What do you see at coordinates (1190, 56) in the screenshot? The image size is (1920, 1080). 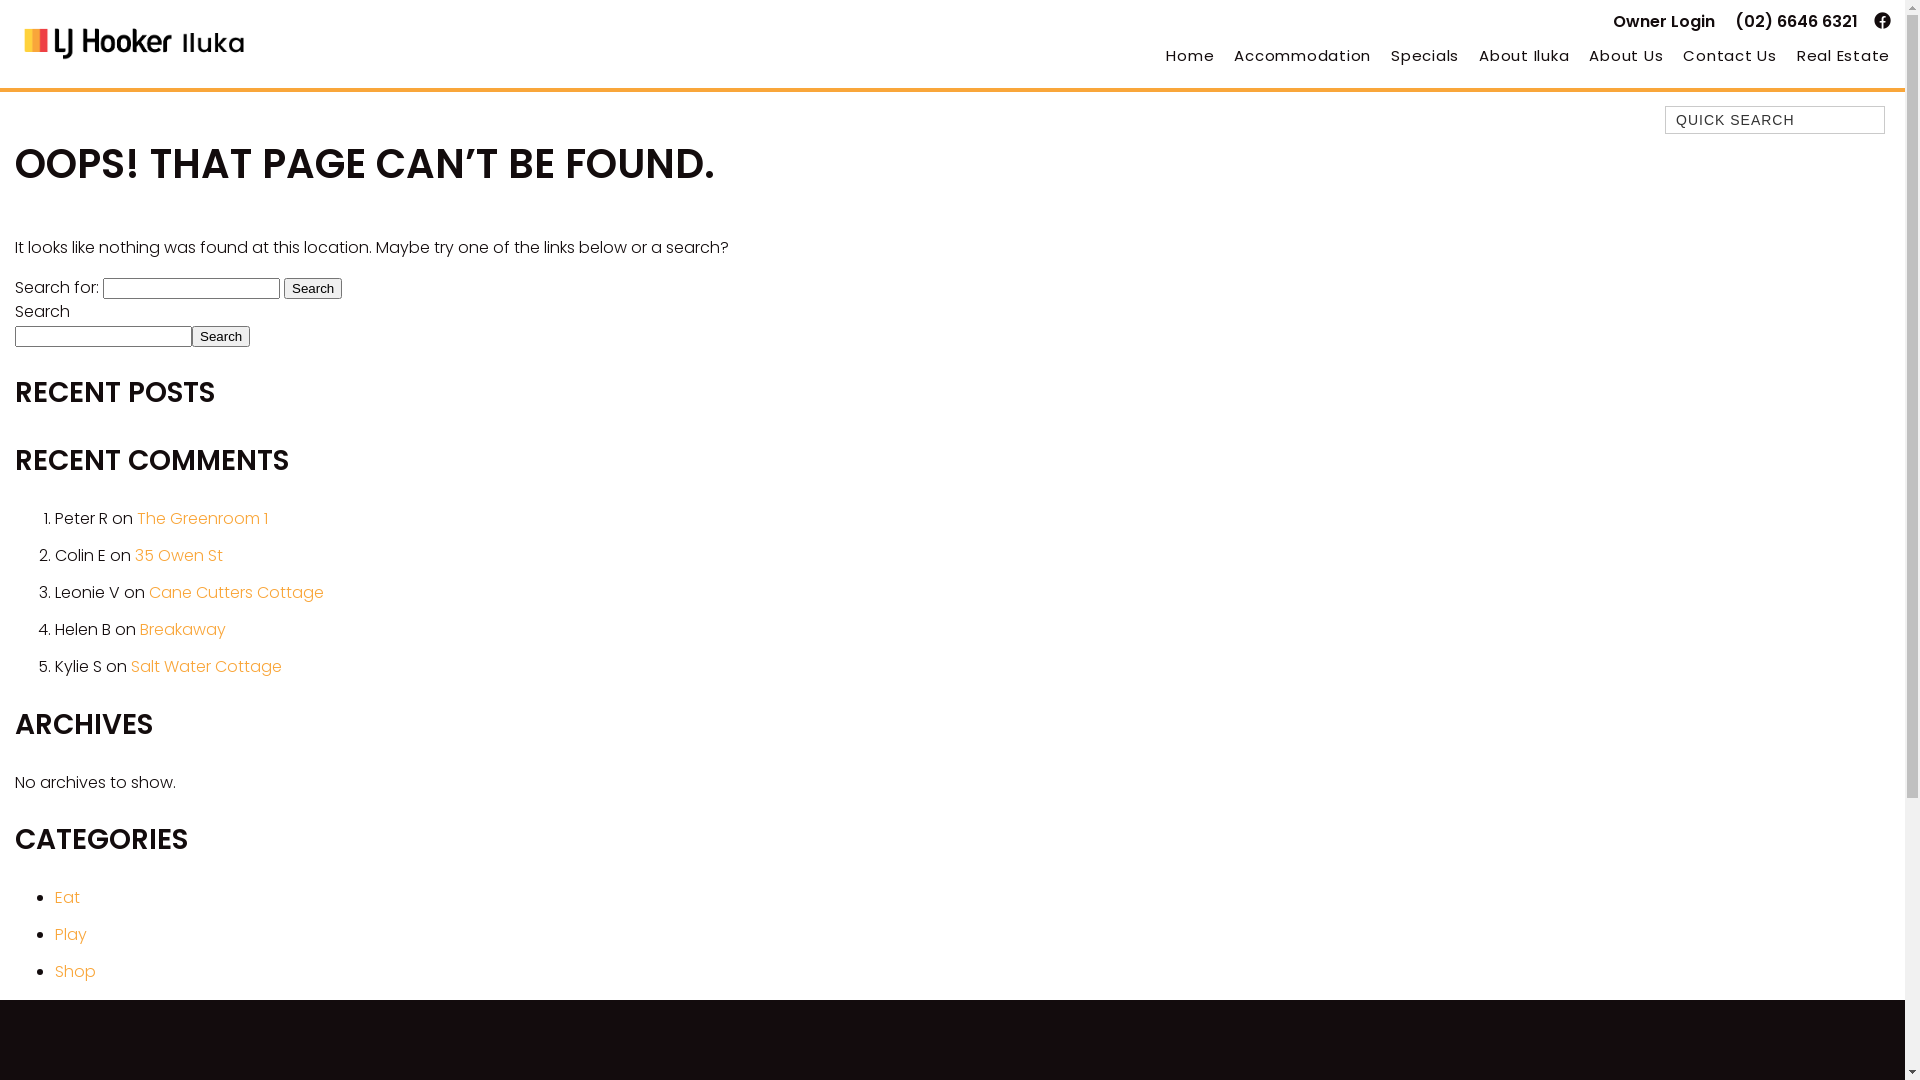 I see `Home` at bounding box center [1190, 56].